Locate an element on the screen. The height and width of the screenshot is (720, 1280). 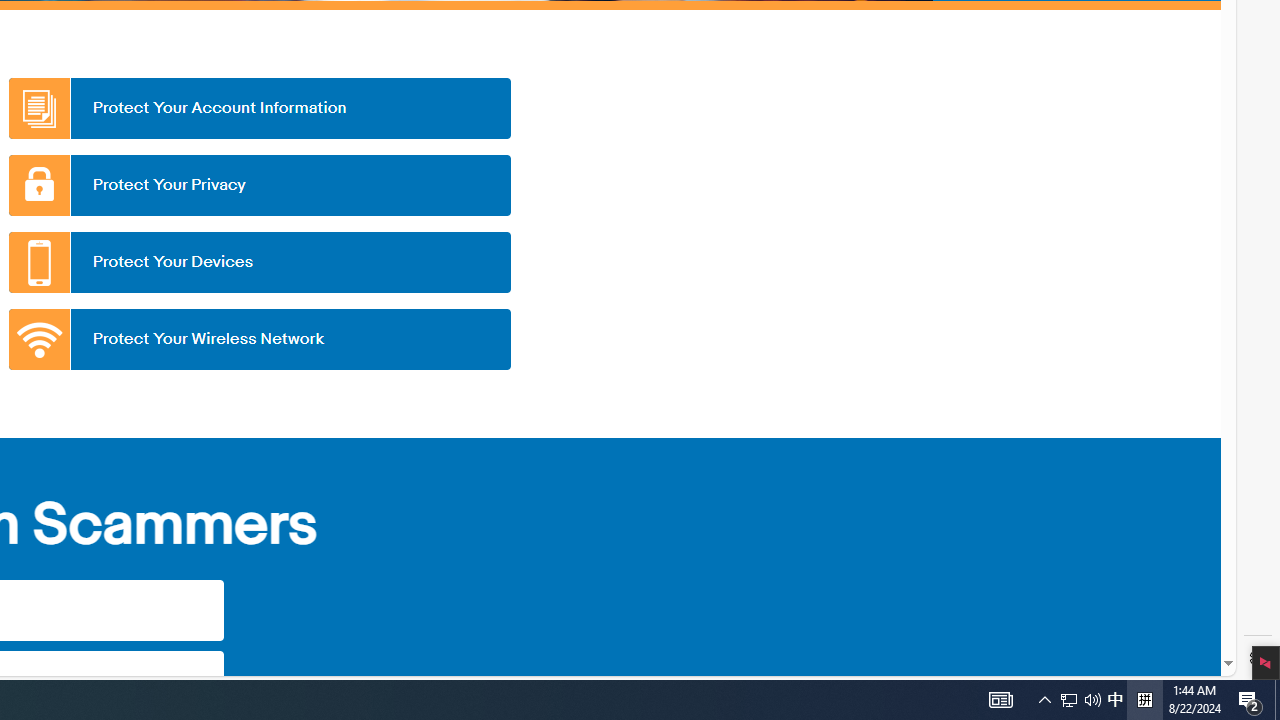
Protect Your Privacy is located at coordinates (259, 185).